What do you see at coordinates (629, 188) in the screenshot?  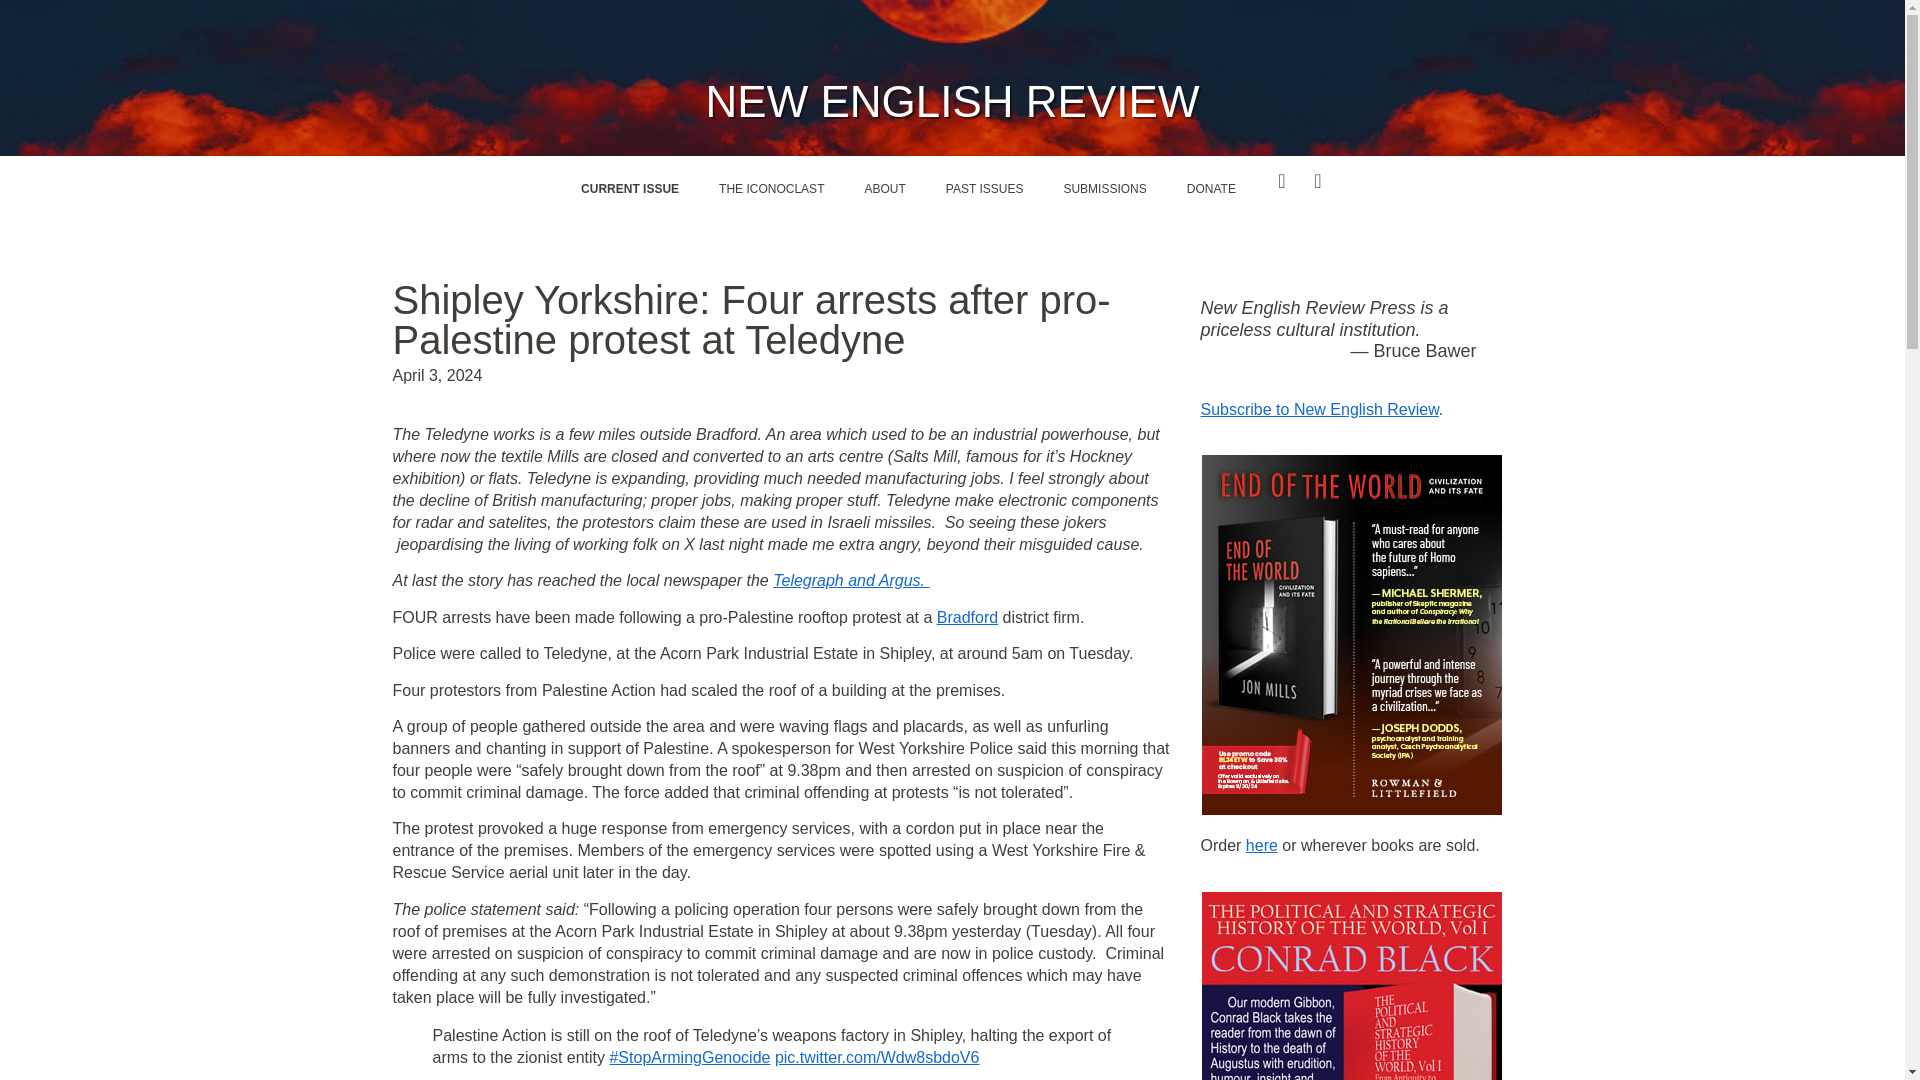 I see `CURRENT ISSUE` at bounding box center [629, 188].